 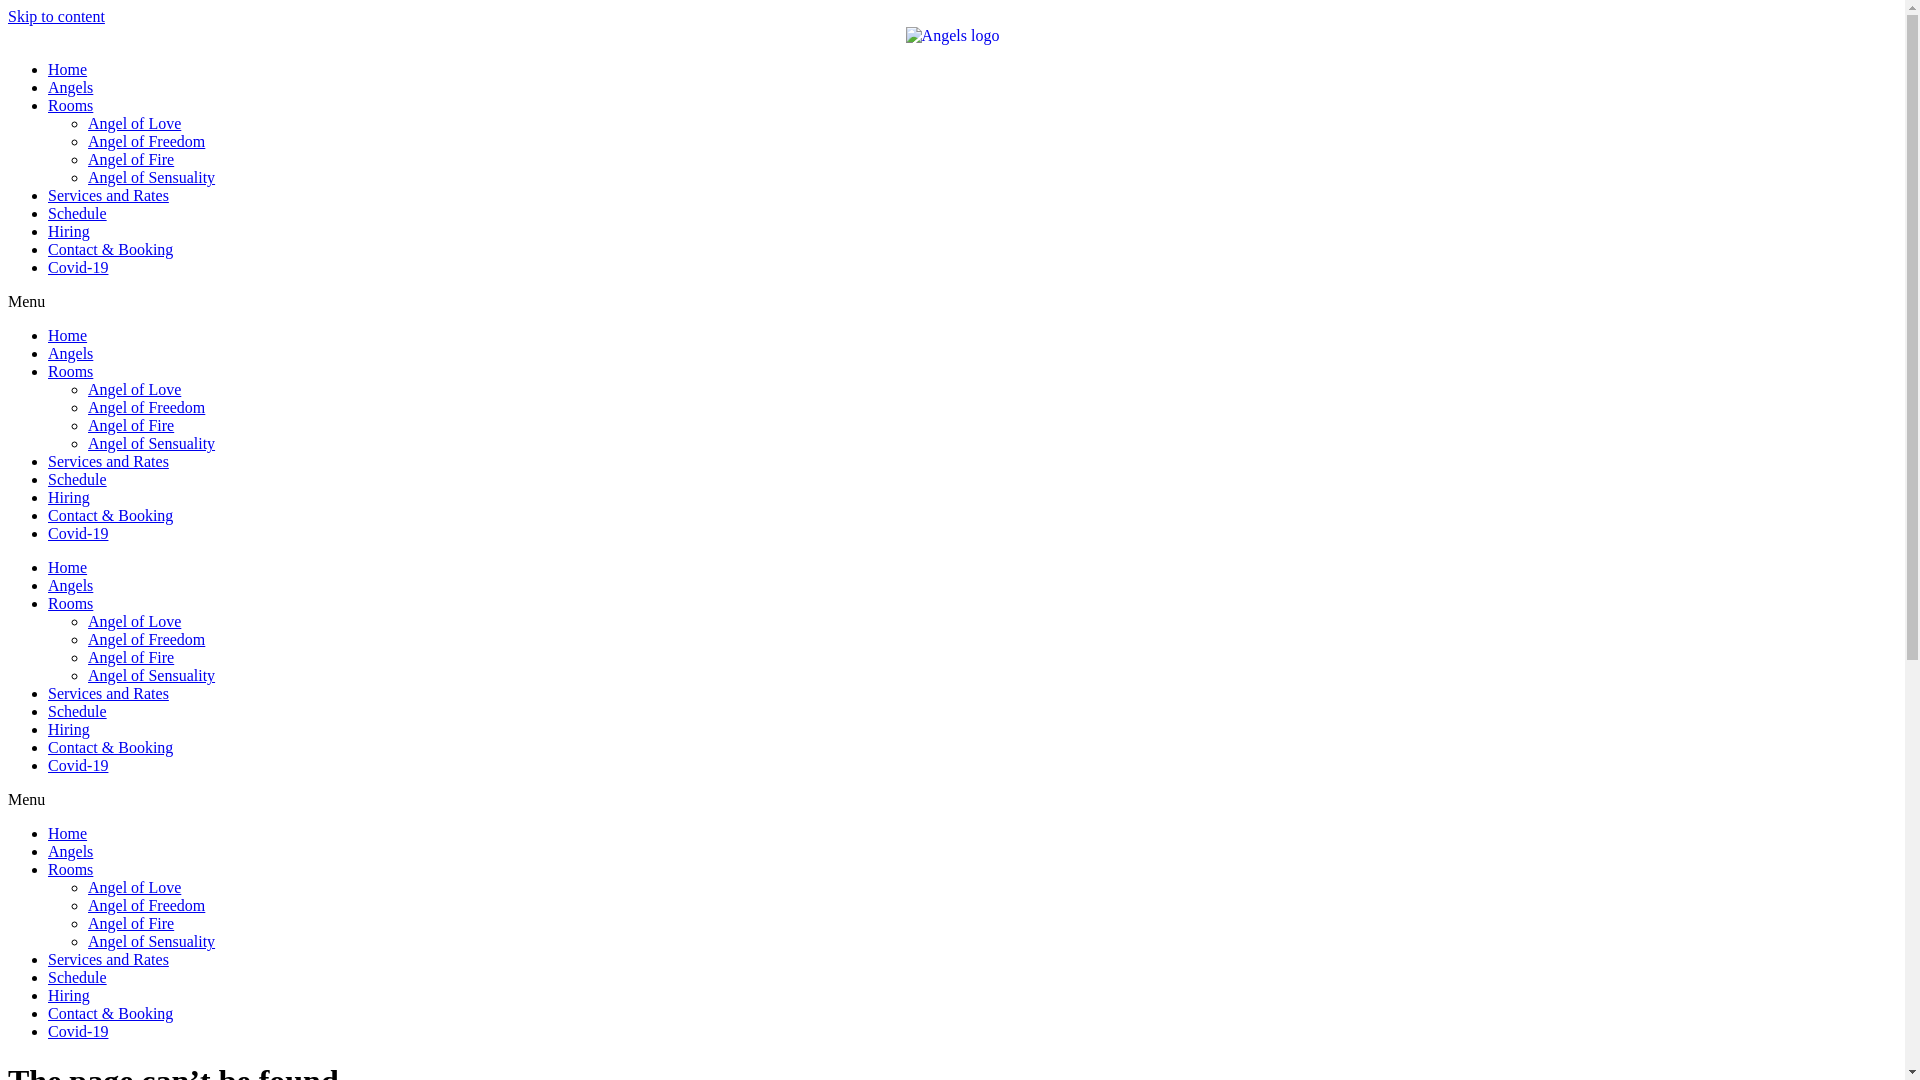 What do you see at coordinates (78, 480) in the screenshot?
I see `Schedule` at bounding box center [78, 480].